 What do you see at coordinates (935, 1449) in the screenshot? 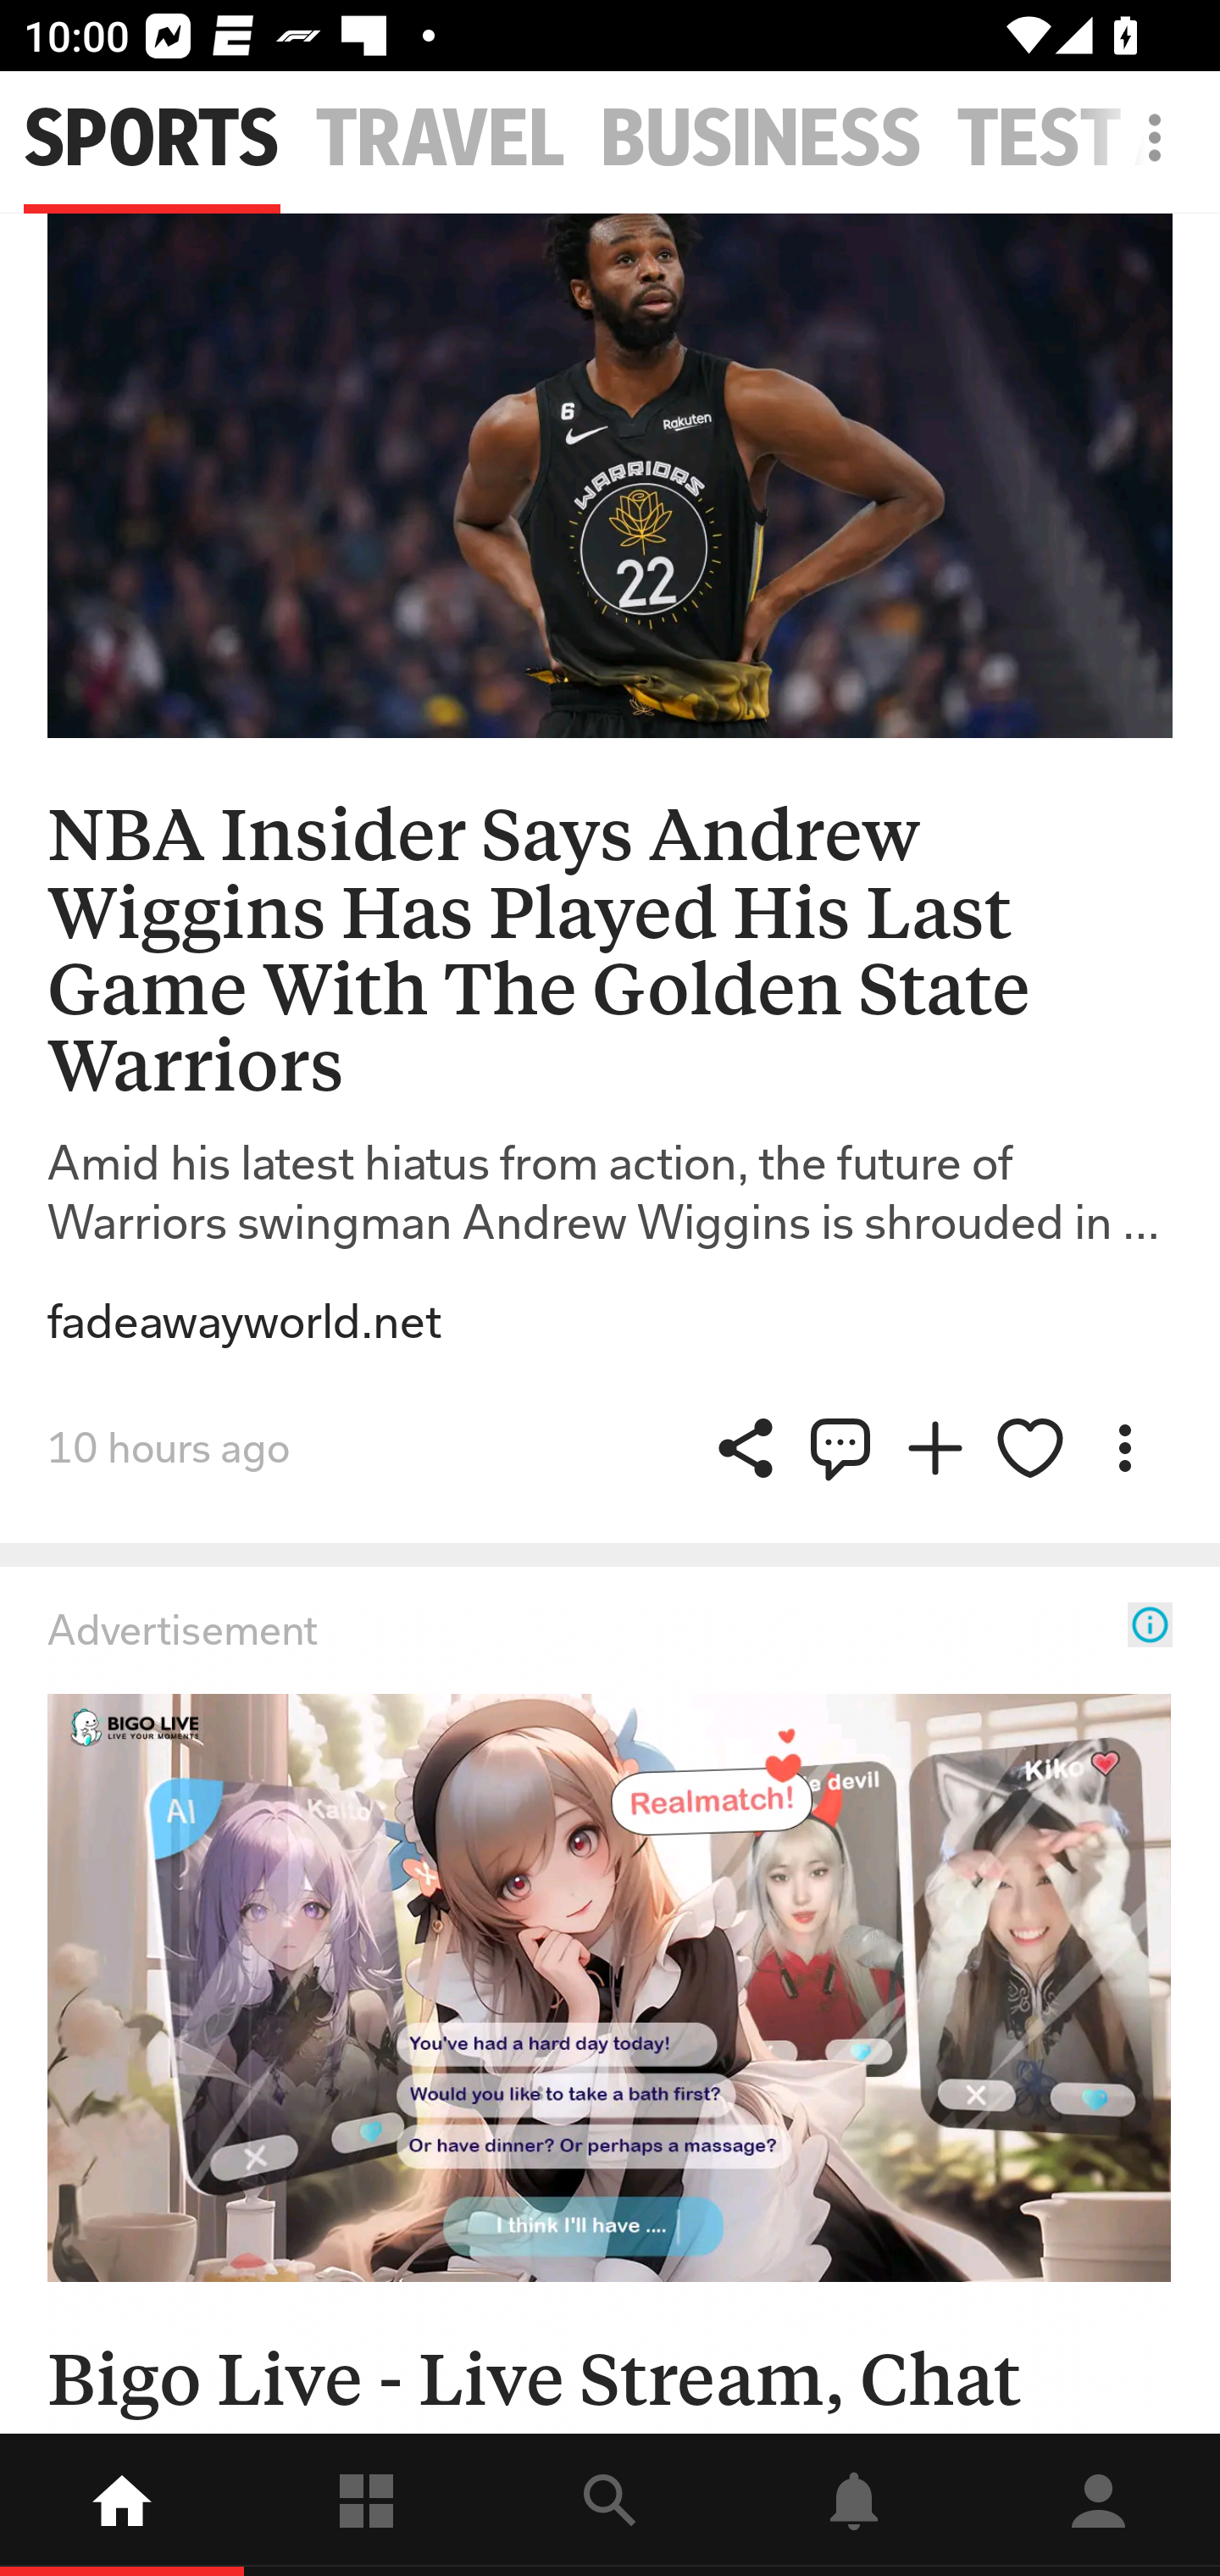
I see `Flip into Magazine` at bounding box center [935, 1449].